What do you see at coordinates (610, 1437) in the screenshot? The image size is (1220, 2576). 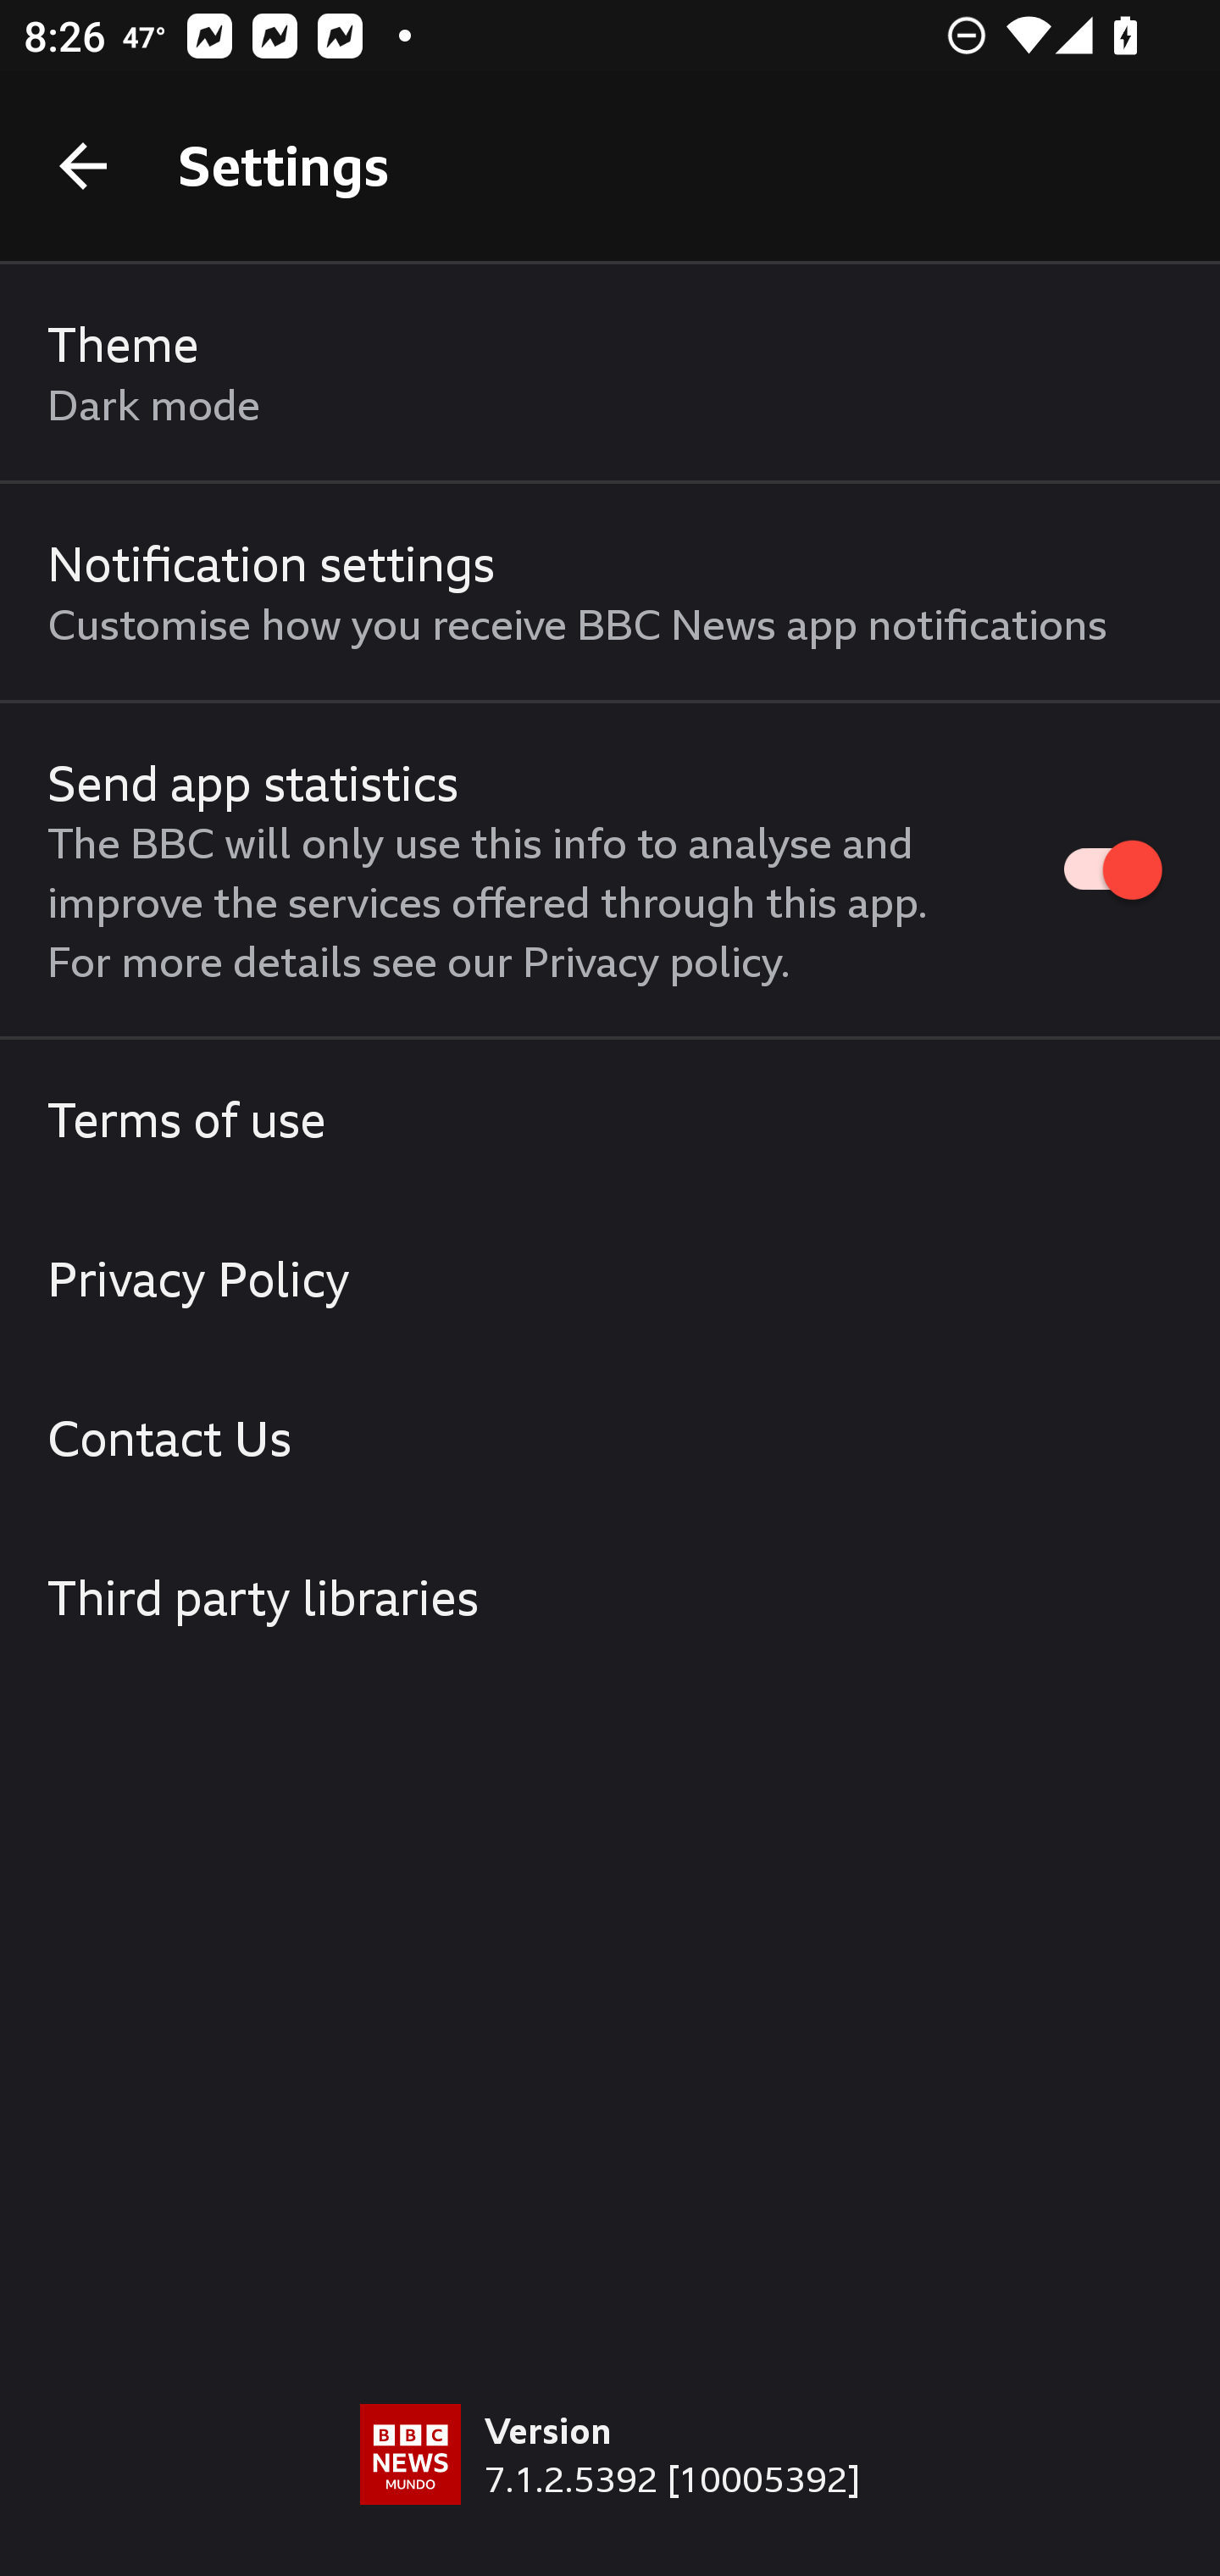 I see `Contact Us` at bounding box center [610, 1437].